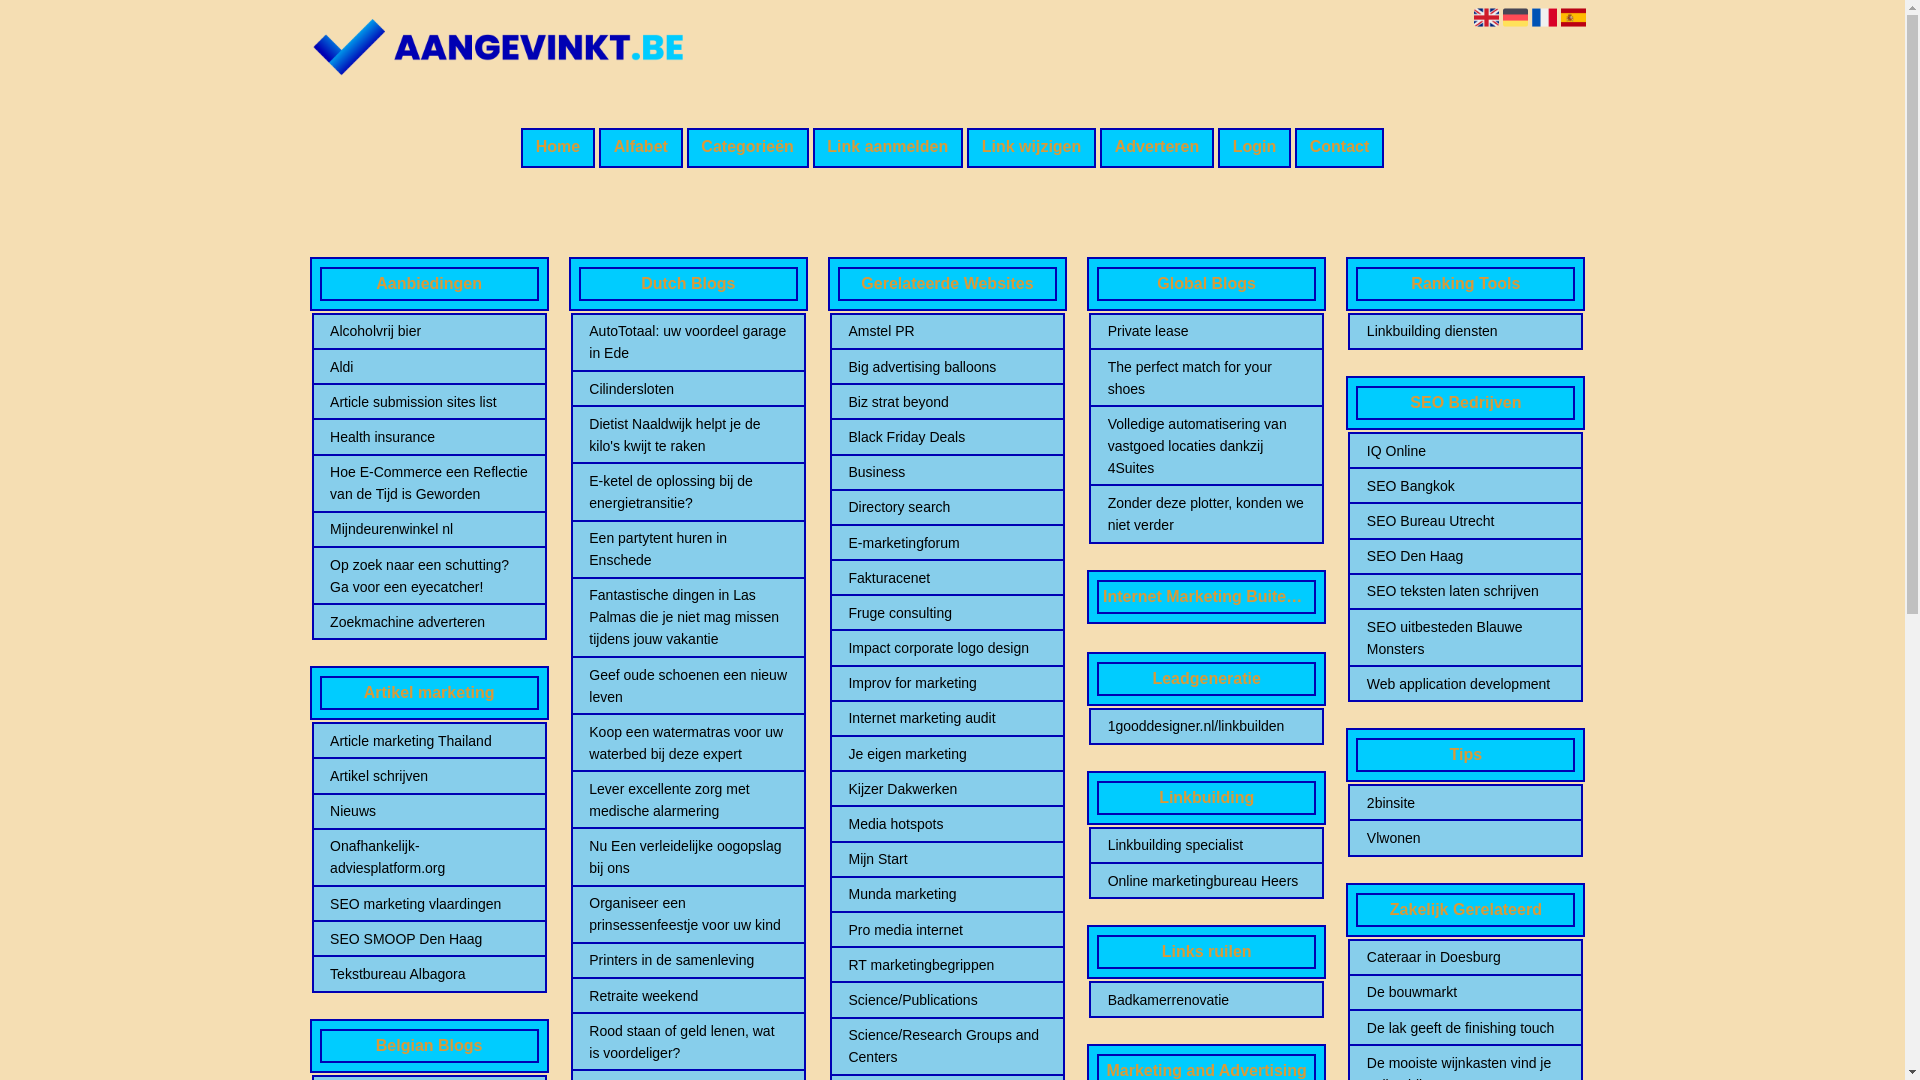  What do you see at coordinates (688, 960) in the screenshot?
I see `Printers in de samenleving` at bounding box center [688, 960].